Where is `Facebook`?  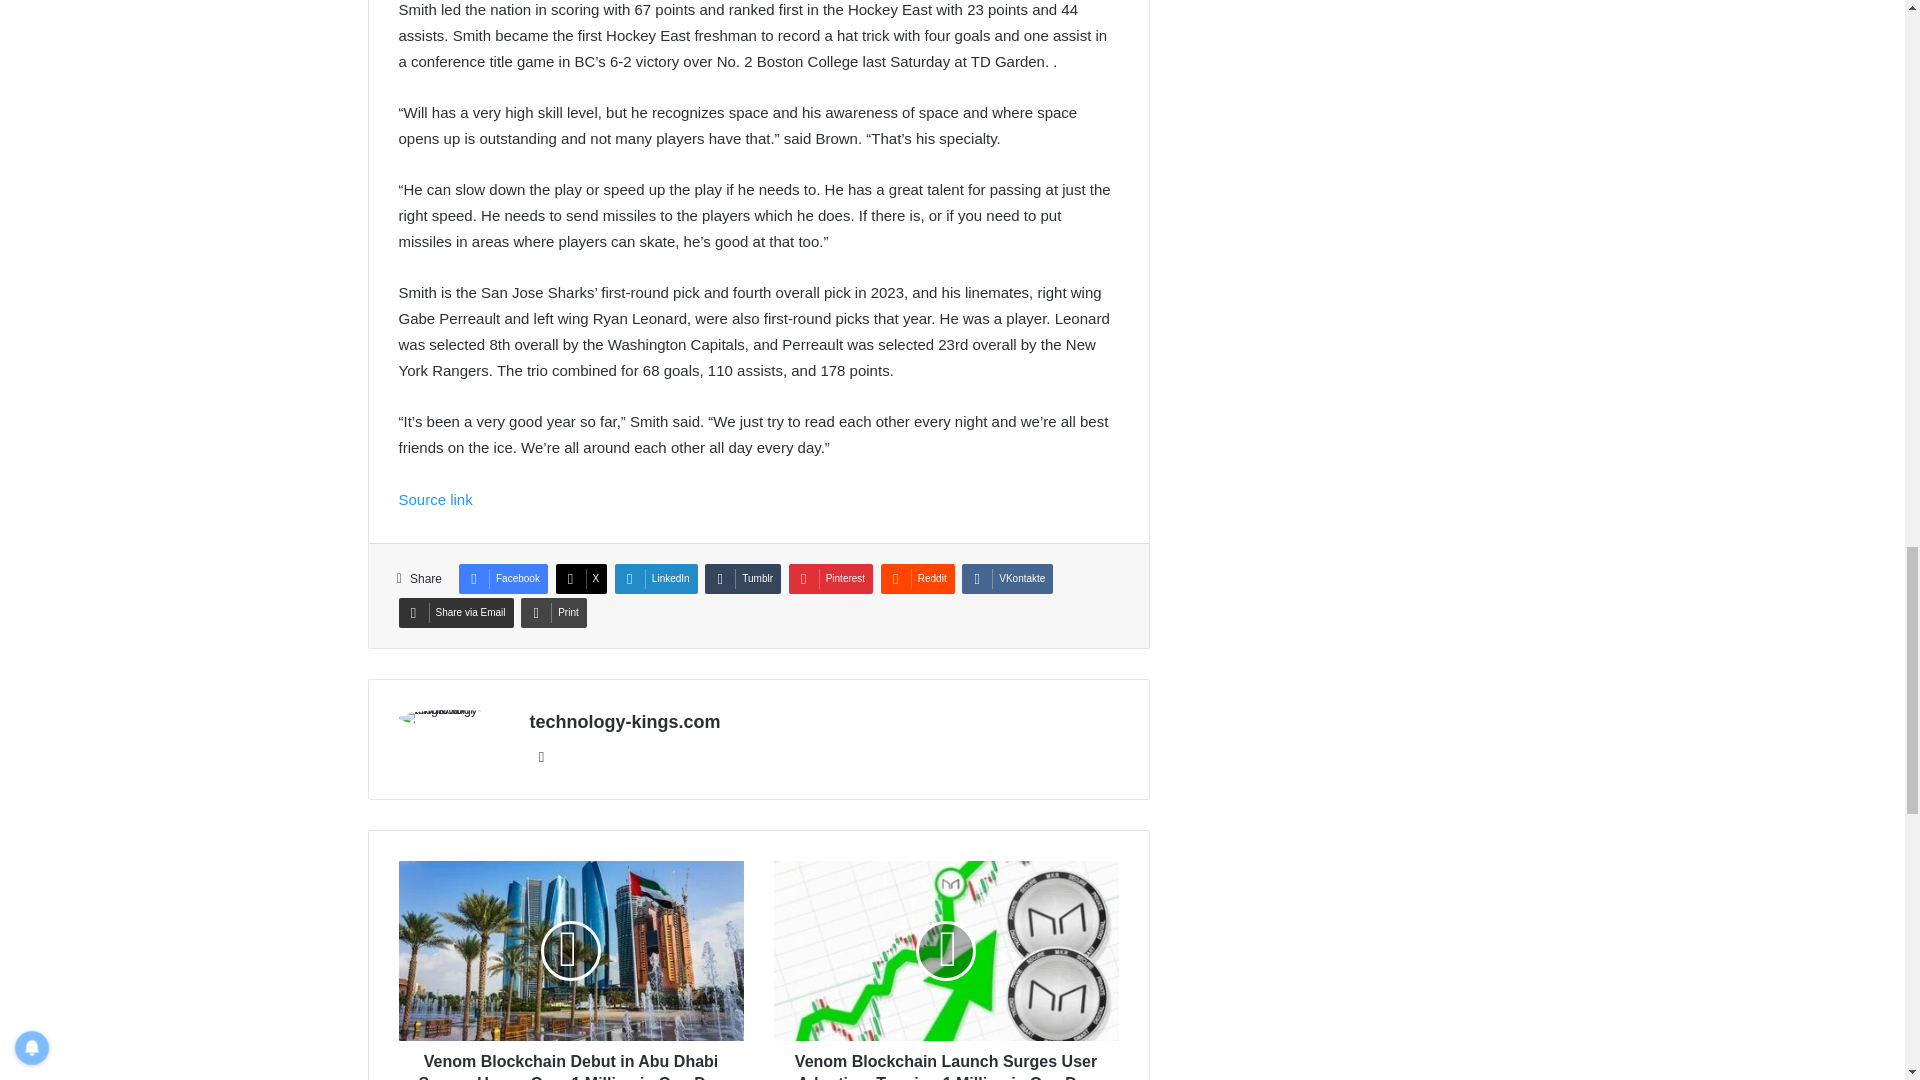
Facebook is located at coordinates (502, 578).